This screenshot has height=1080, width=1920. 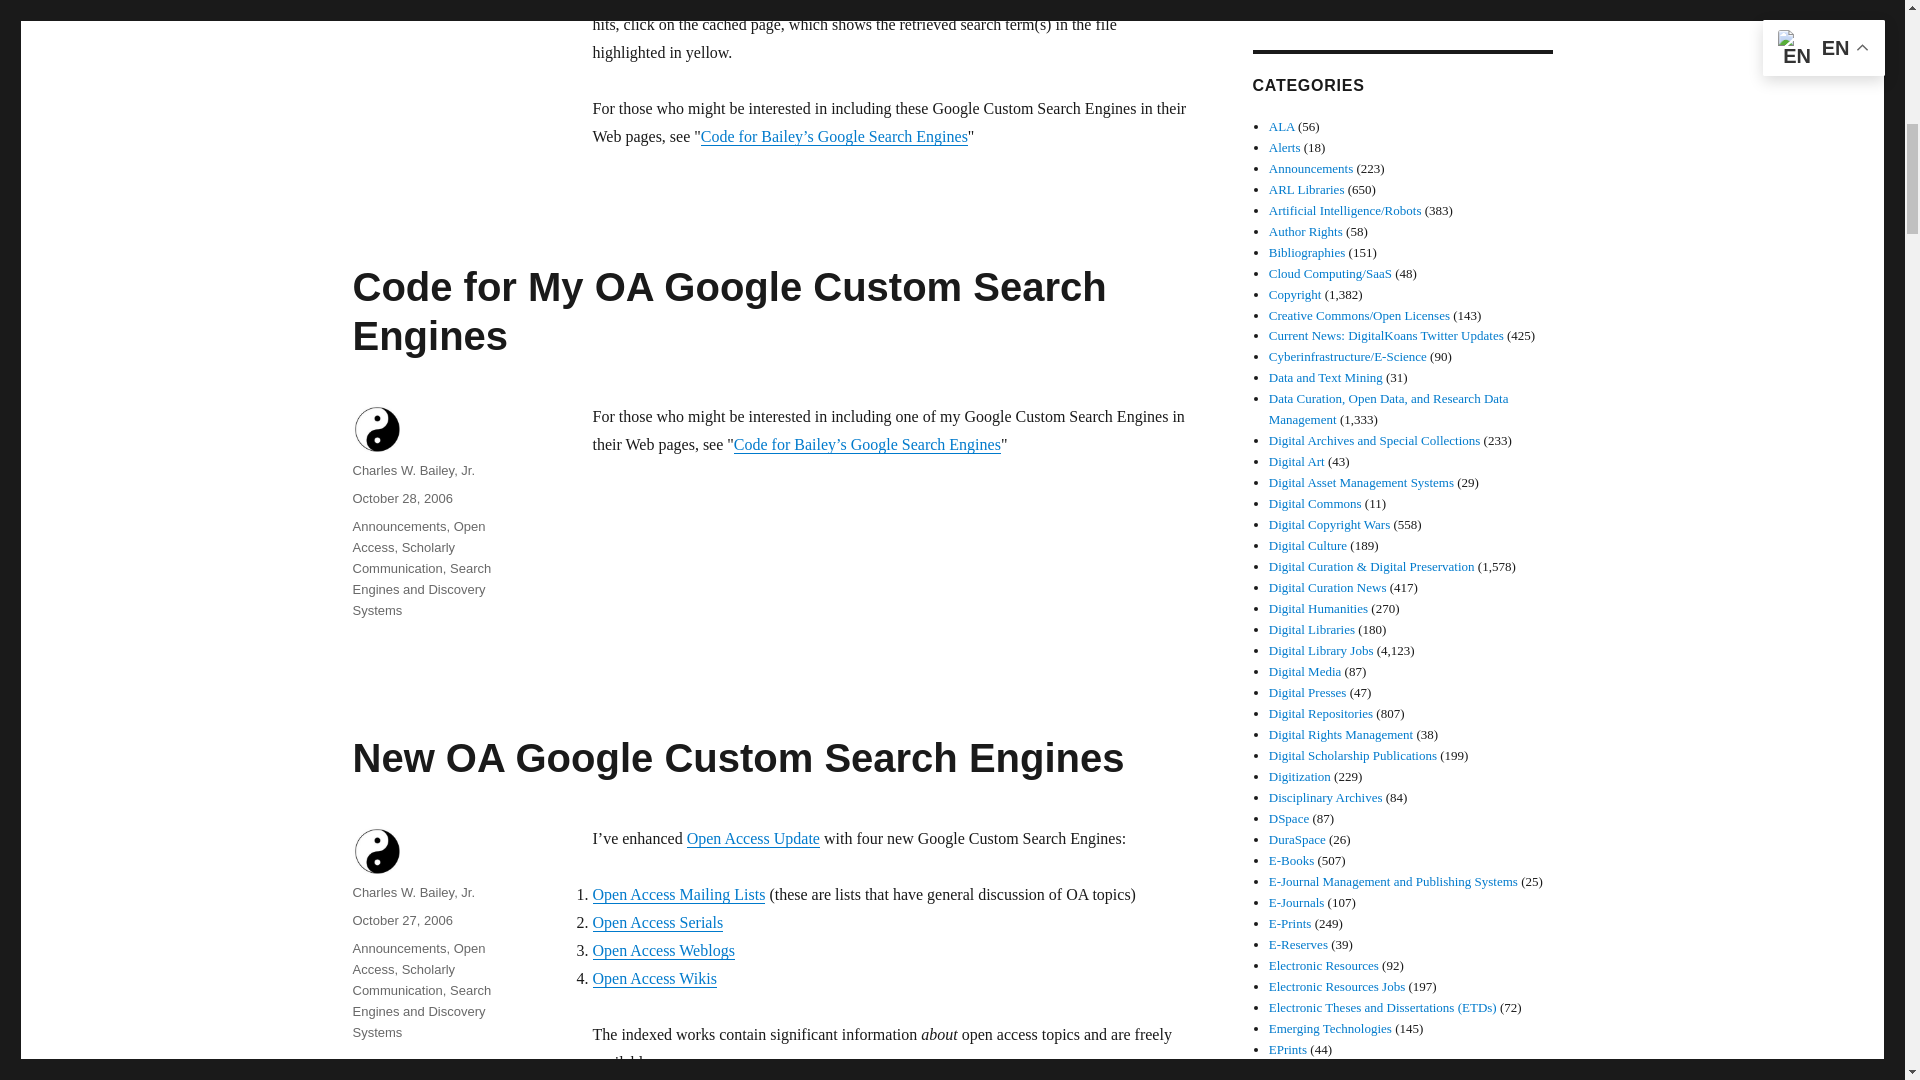 What do you see at coordinates (403, 558) in the screenshot?
I see `Scholarly Communication` at bounding box center [403, 558].